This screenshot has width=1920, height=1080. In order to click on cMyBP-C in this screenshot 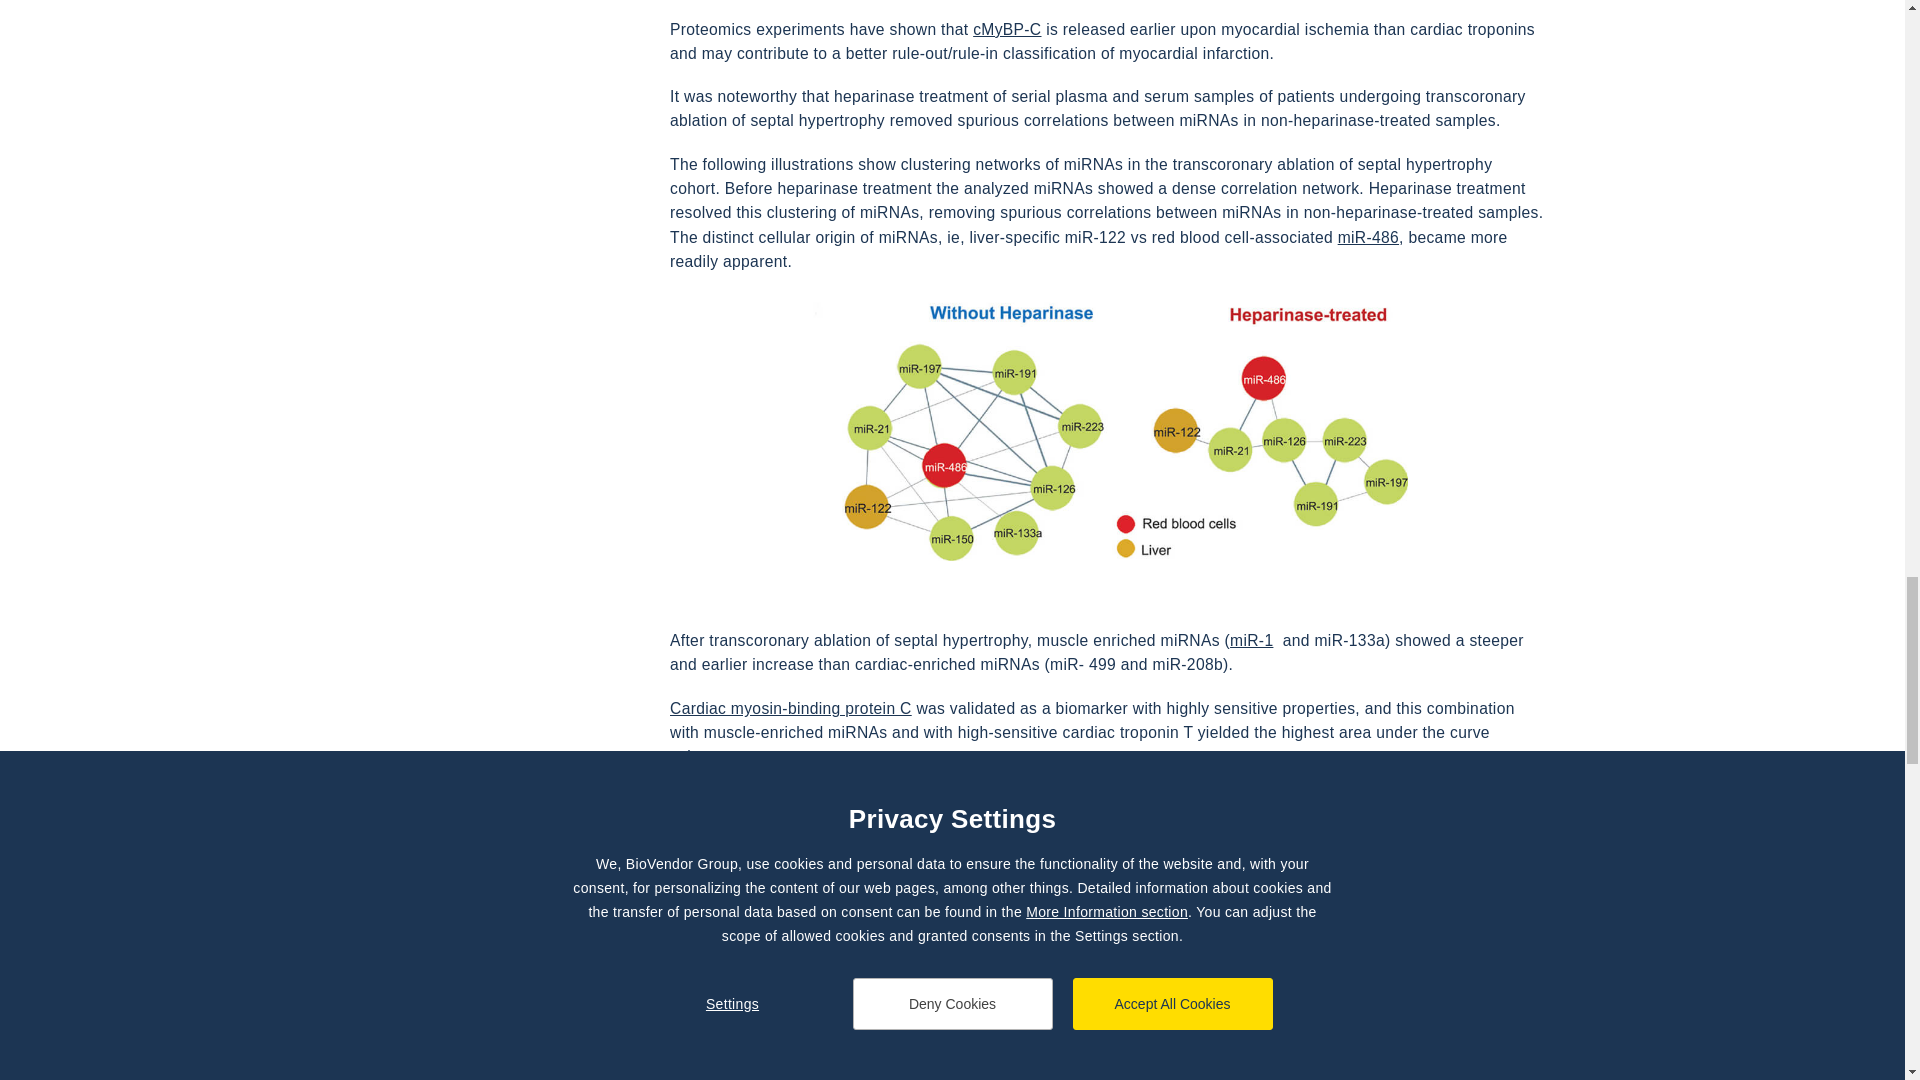, I will do `click(1006, 30)`.